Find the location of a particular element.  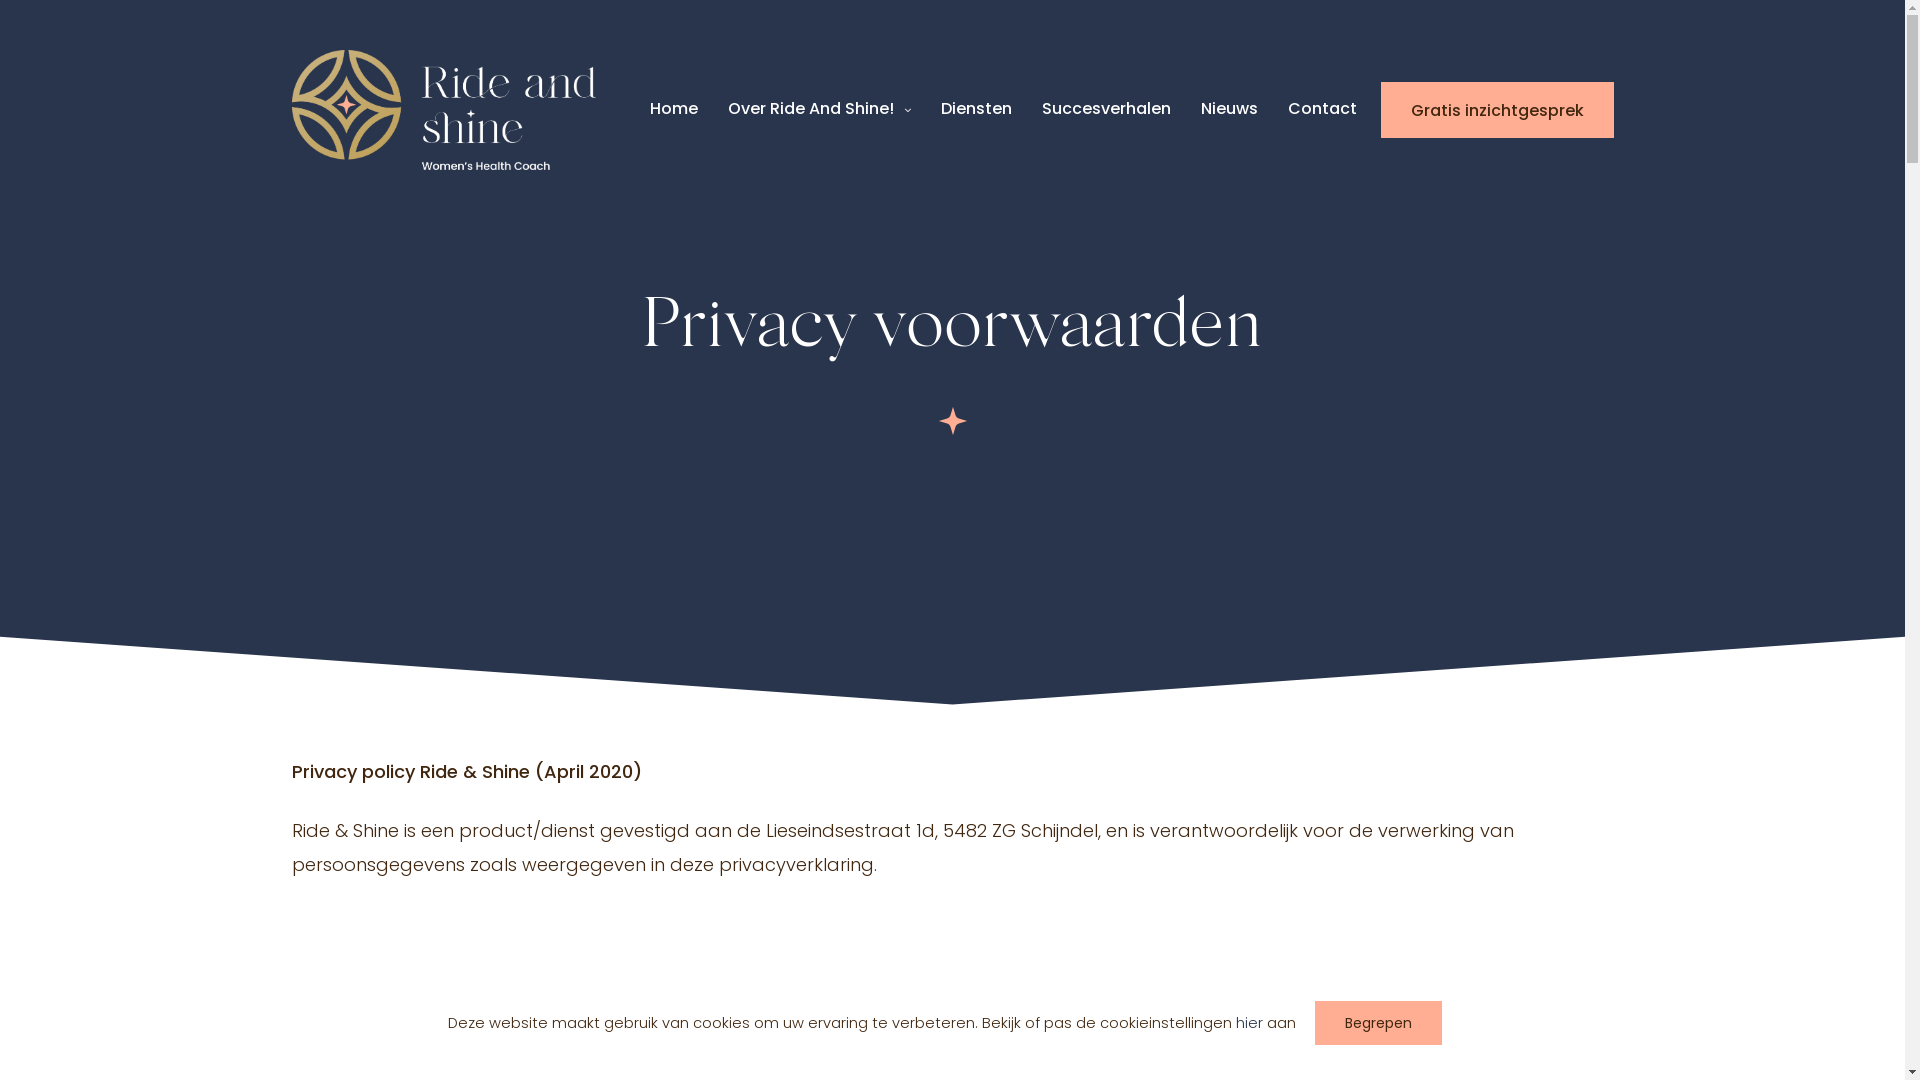

rideandshine-ster is located at coordinates (952, 421).